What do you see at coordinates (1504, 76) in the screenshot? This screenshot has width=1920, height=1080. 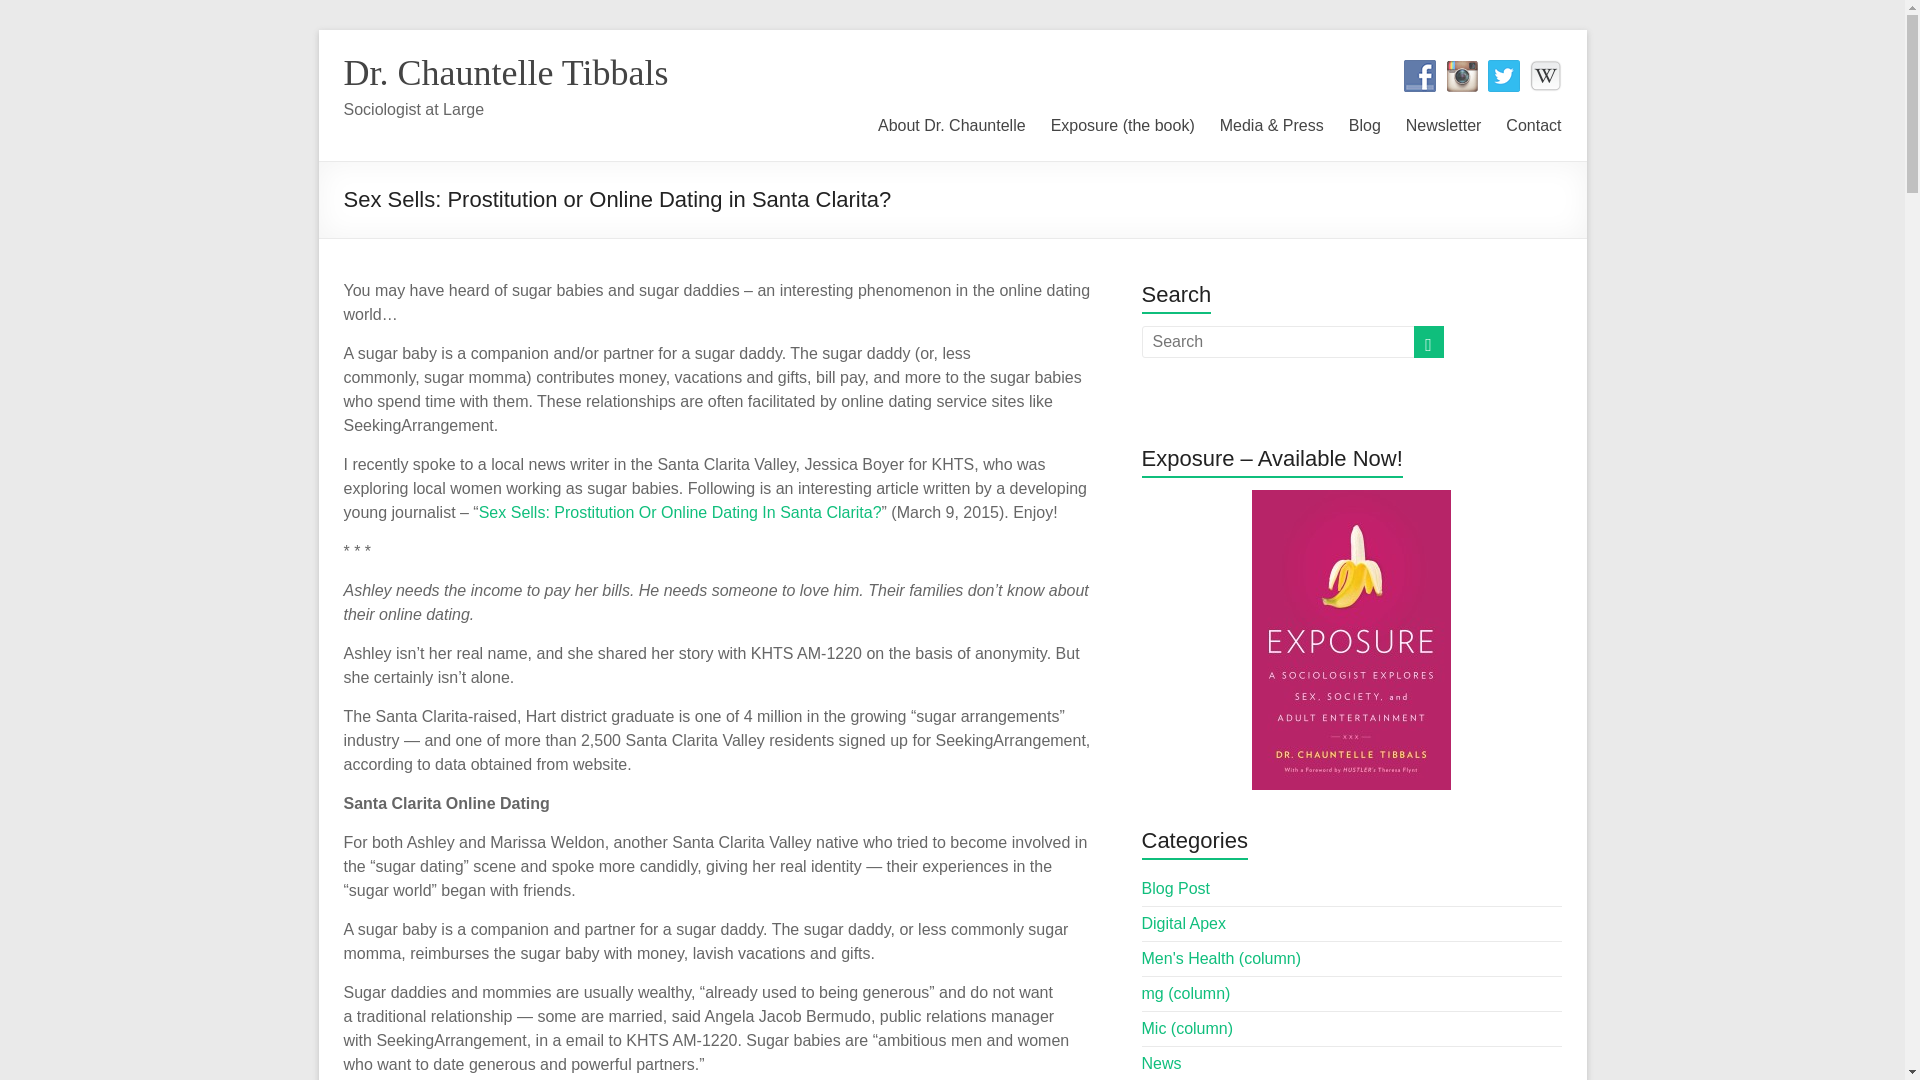 I see `Visit me on Twitter` at bounding box center [1504, 76].